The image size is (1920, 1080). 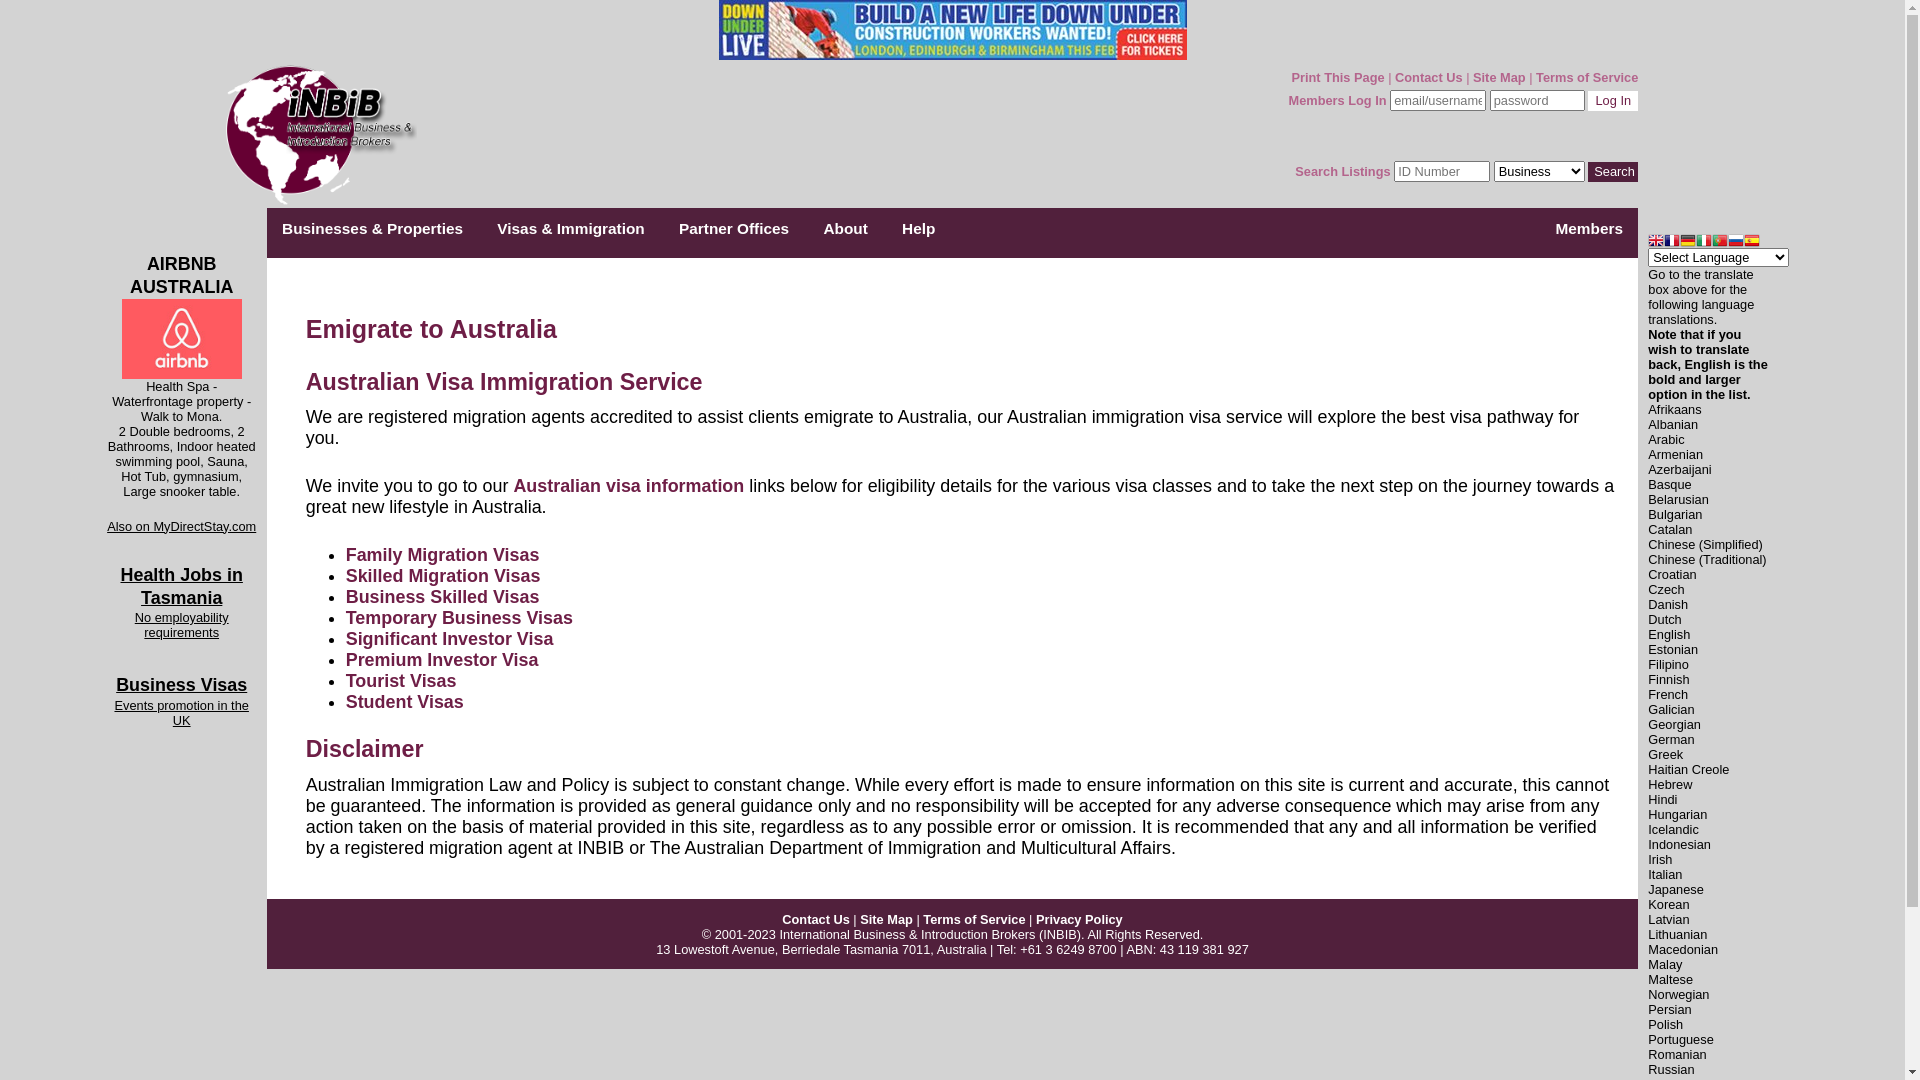 What do you see at coordinates (460, 618) in the screenshot?
I see `Temporary Business Visas` at bounding box center [460, 618].